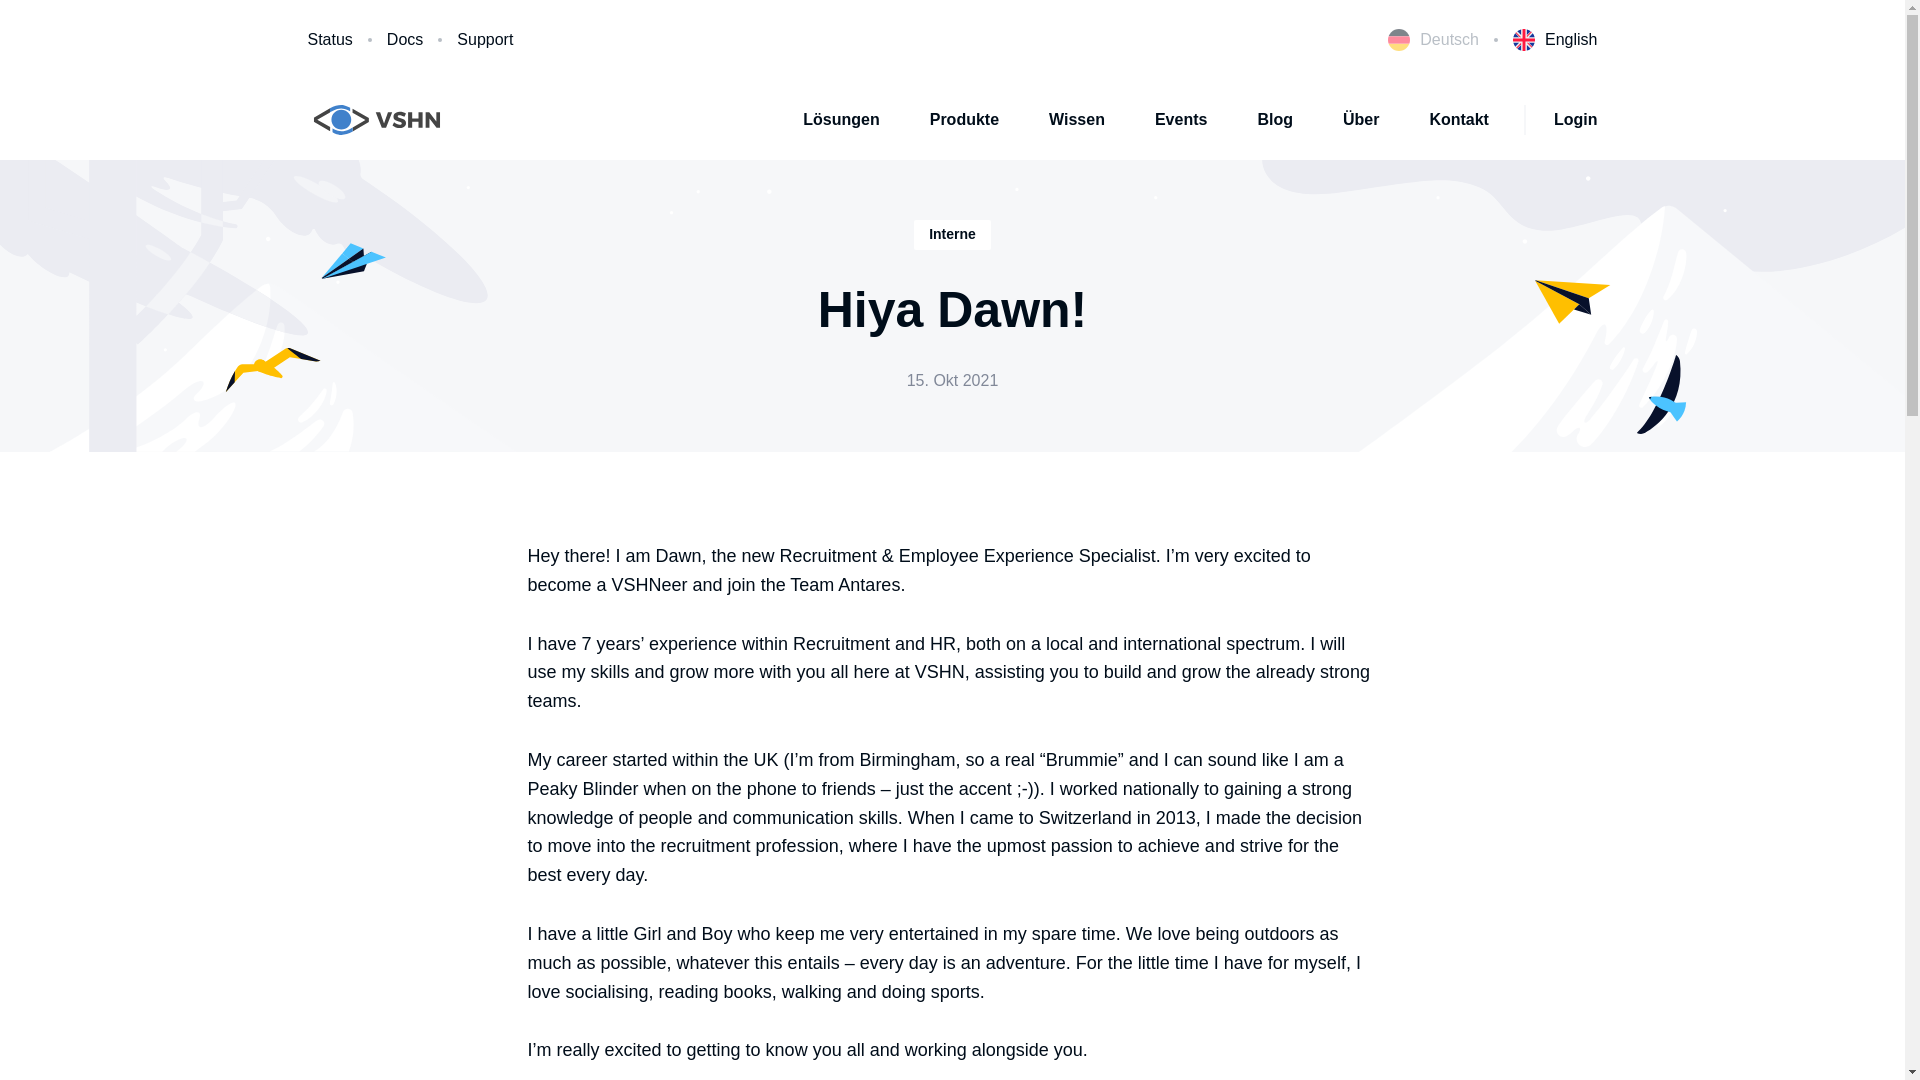  I want to click on Status, so click(330, 40).